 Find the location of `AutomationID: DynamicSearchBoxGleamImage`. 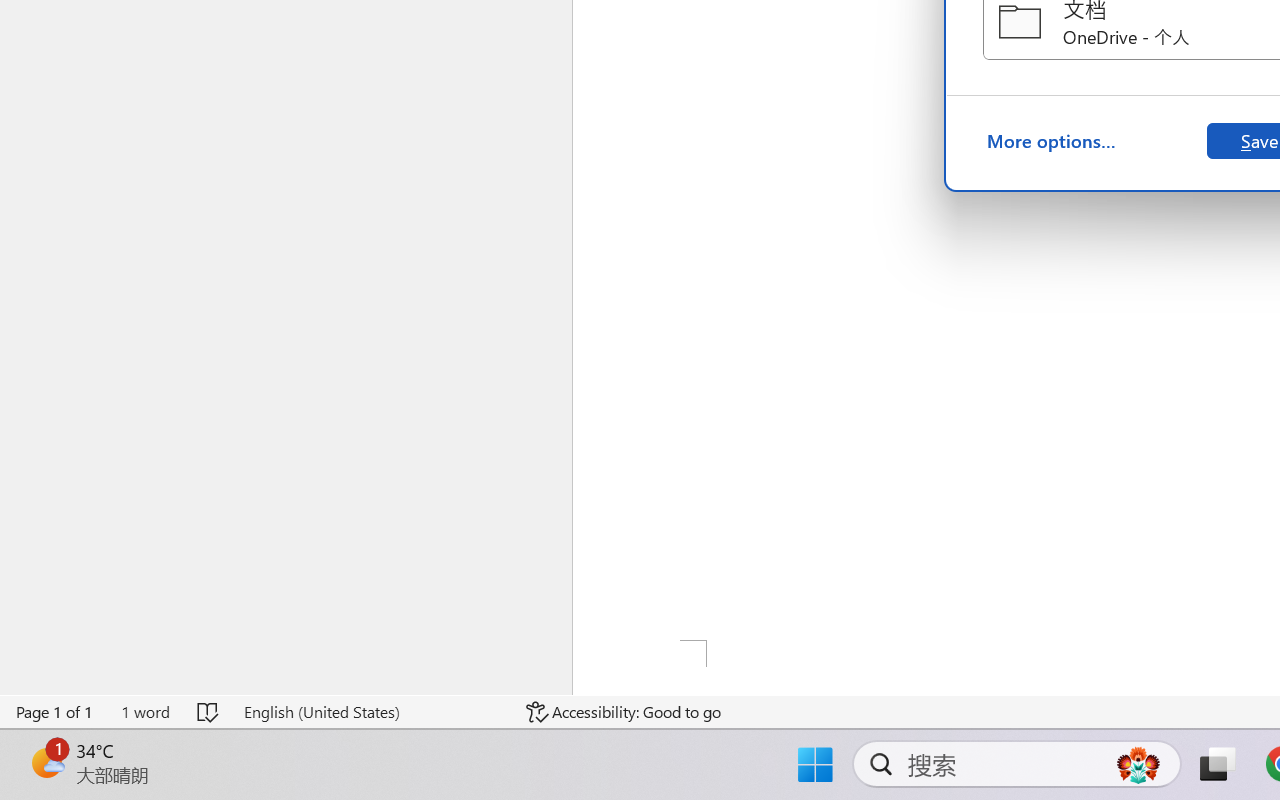

AutomationID: DynamicSearchBoxGleamImage is located at coordinates (1138, 764).